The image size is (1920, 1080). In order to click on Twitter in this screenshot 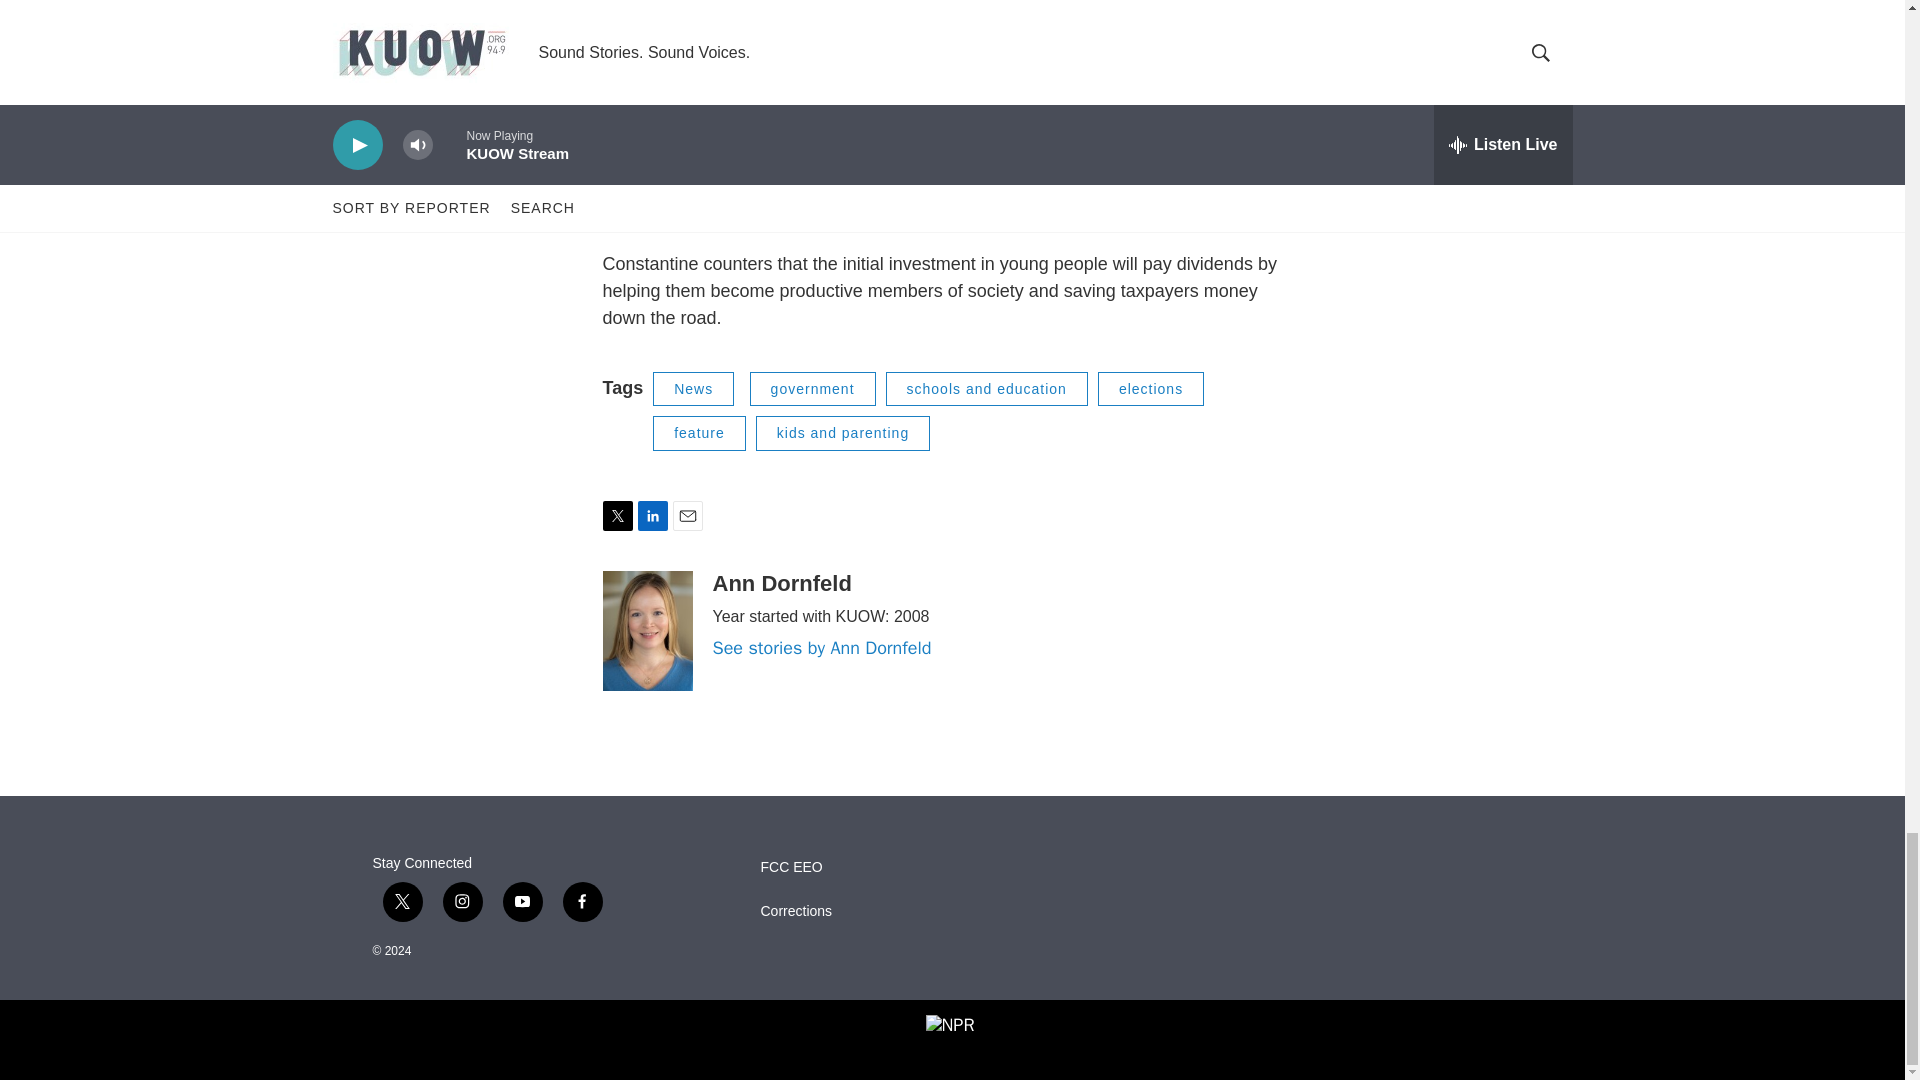, I will do `click(616, 516)`.